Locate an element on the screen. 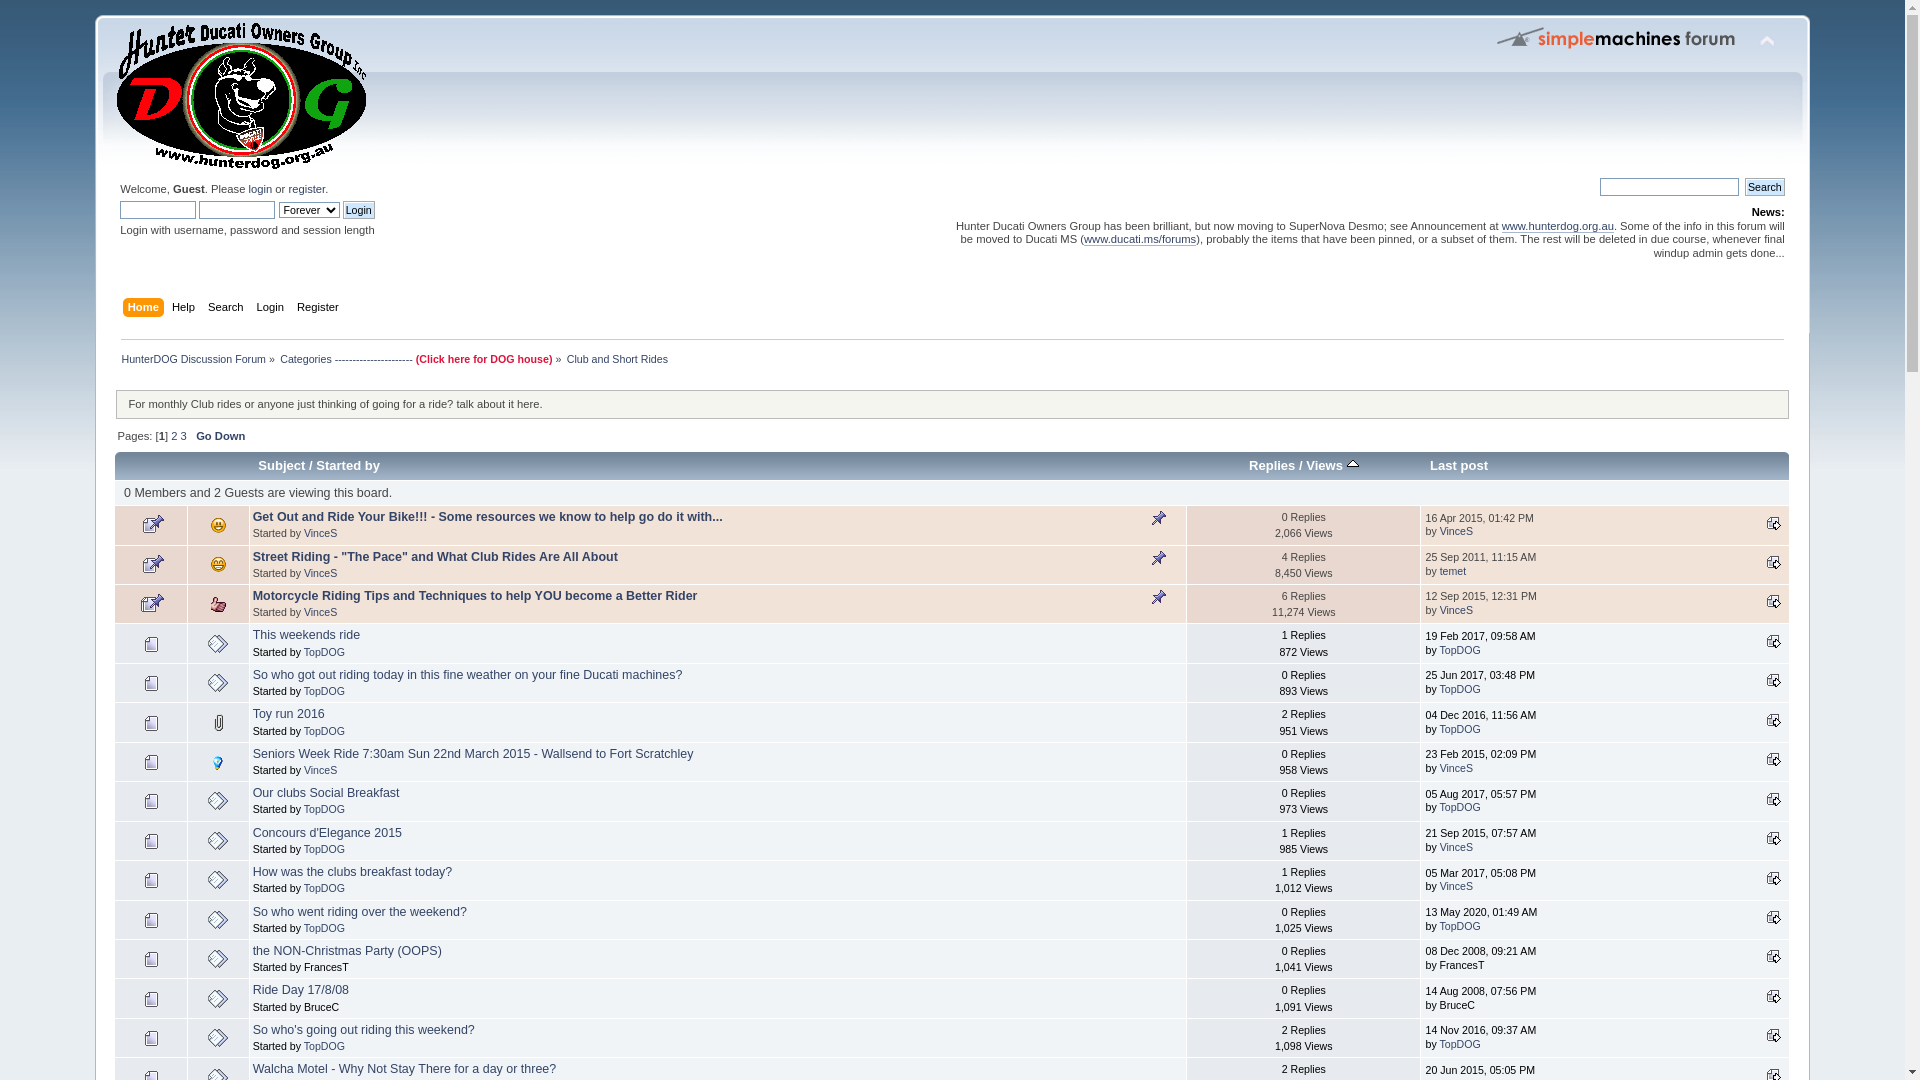  TopDOG is located at coordinates (324, 731).